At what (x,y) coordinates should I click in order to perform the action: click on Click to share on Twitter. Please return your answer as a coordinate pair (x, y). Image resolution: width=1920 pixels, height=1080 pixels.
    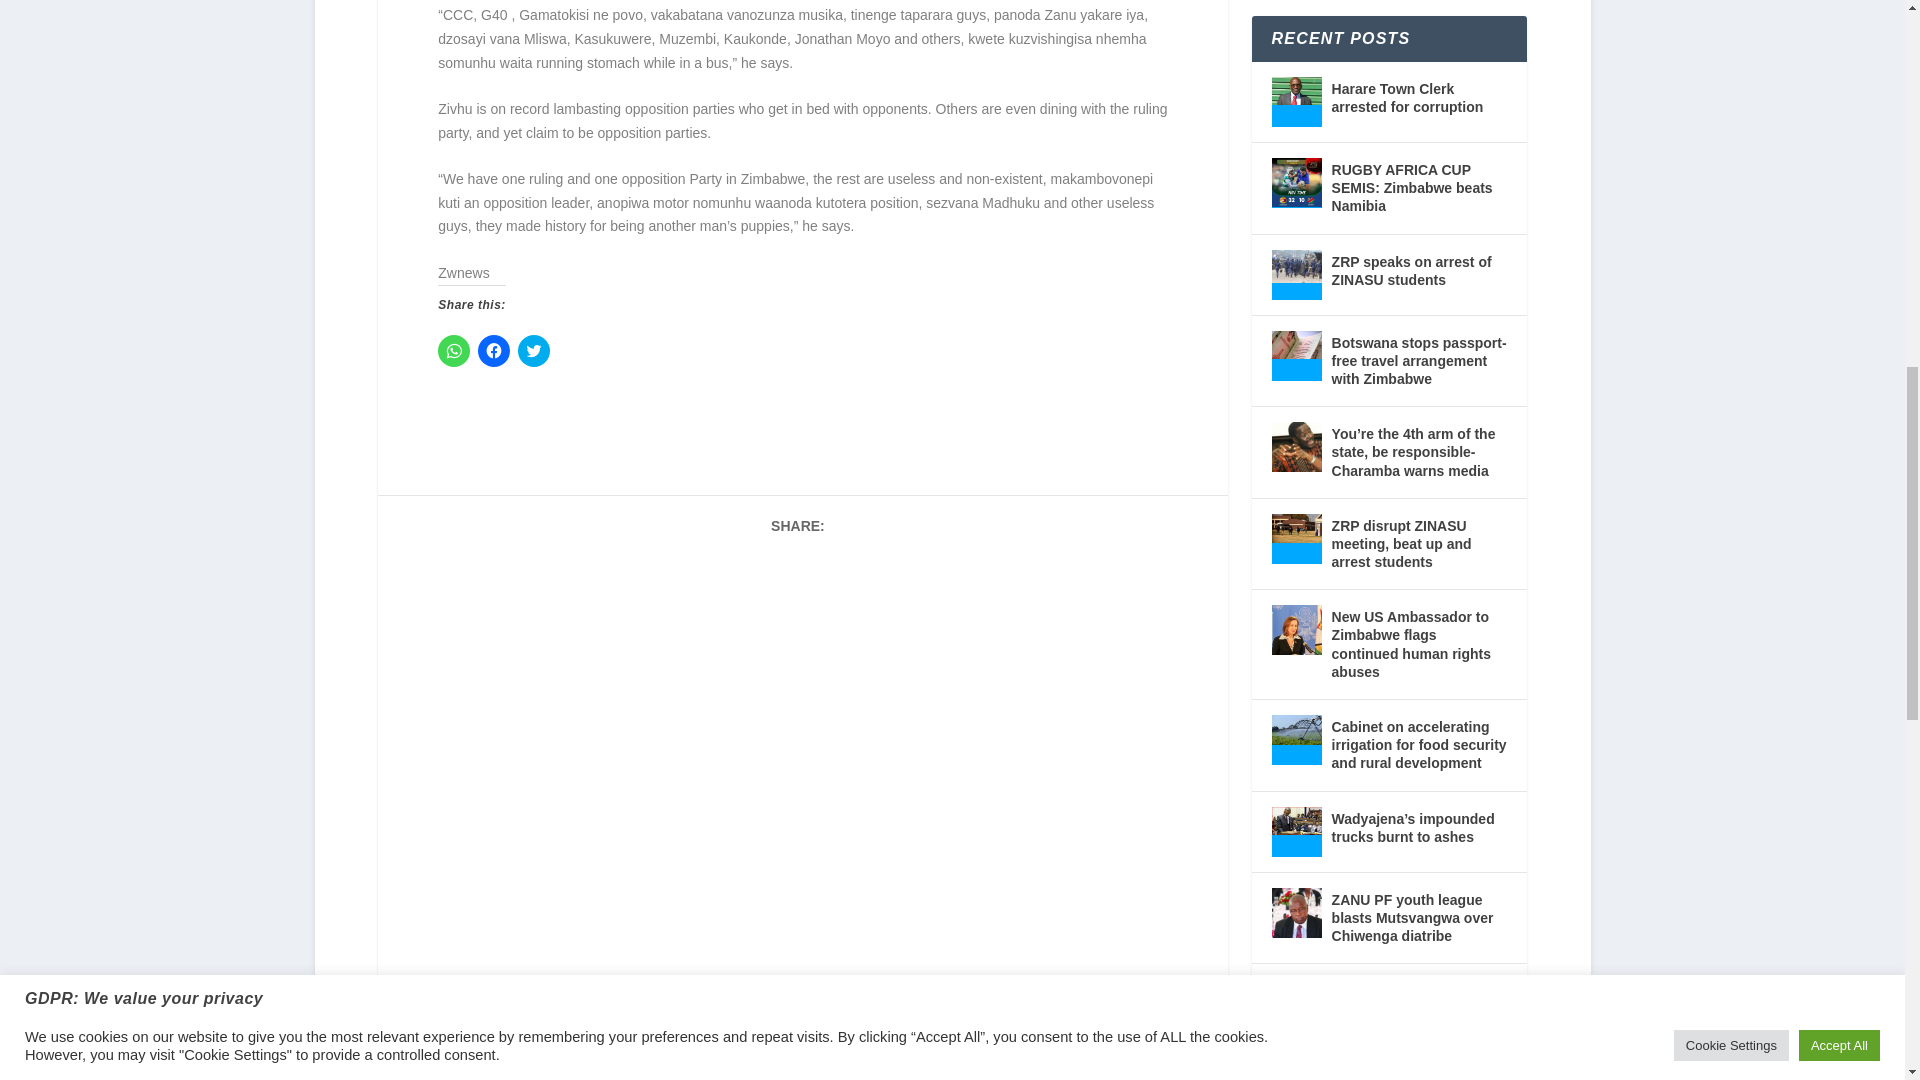
    Looking at the image, I should click on (534, 350).